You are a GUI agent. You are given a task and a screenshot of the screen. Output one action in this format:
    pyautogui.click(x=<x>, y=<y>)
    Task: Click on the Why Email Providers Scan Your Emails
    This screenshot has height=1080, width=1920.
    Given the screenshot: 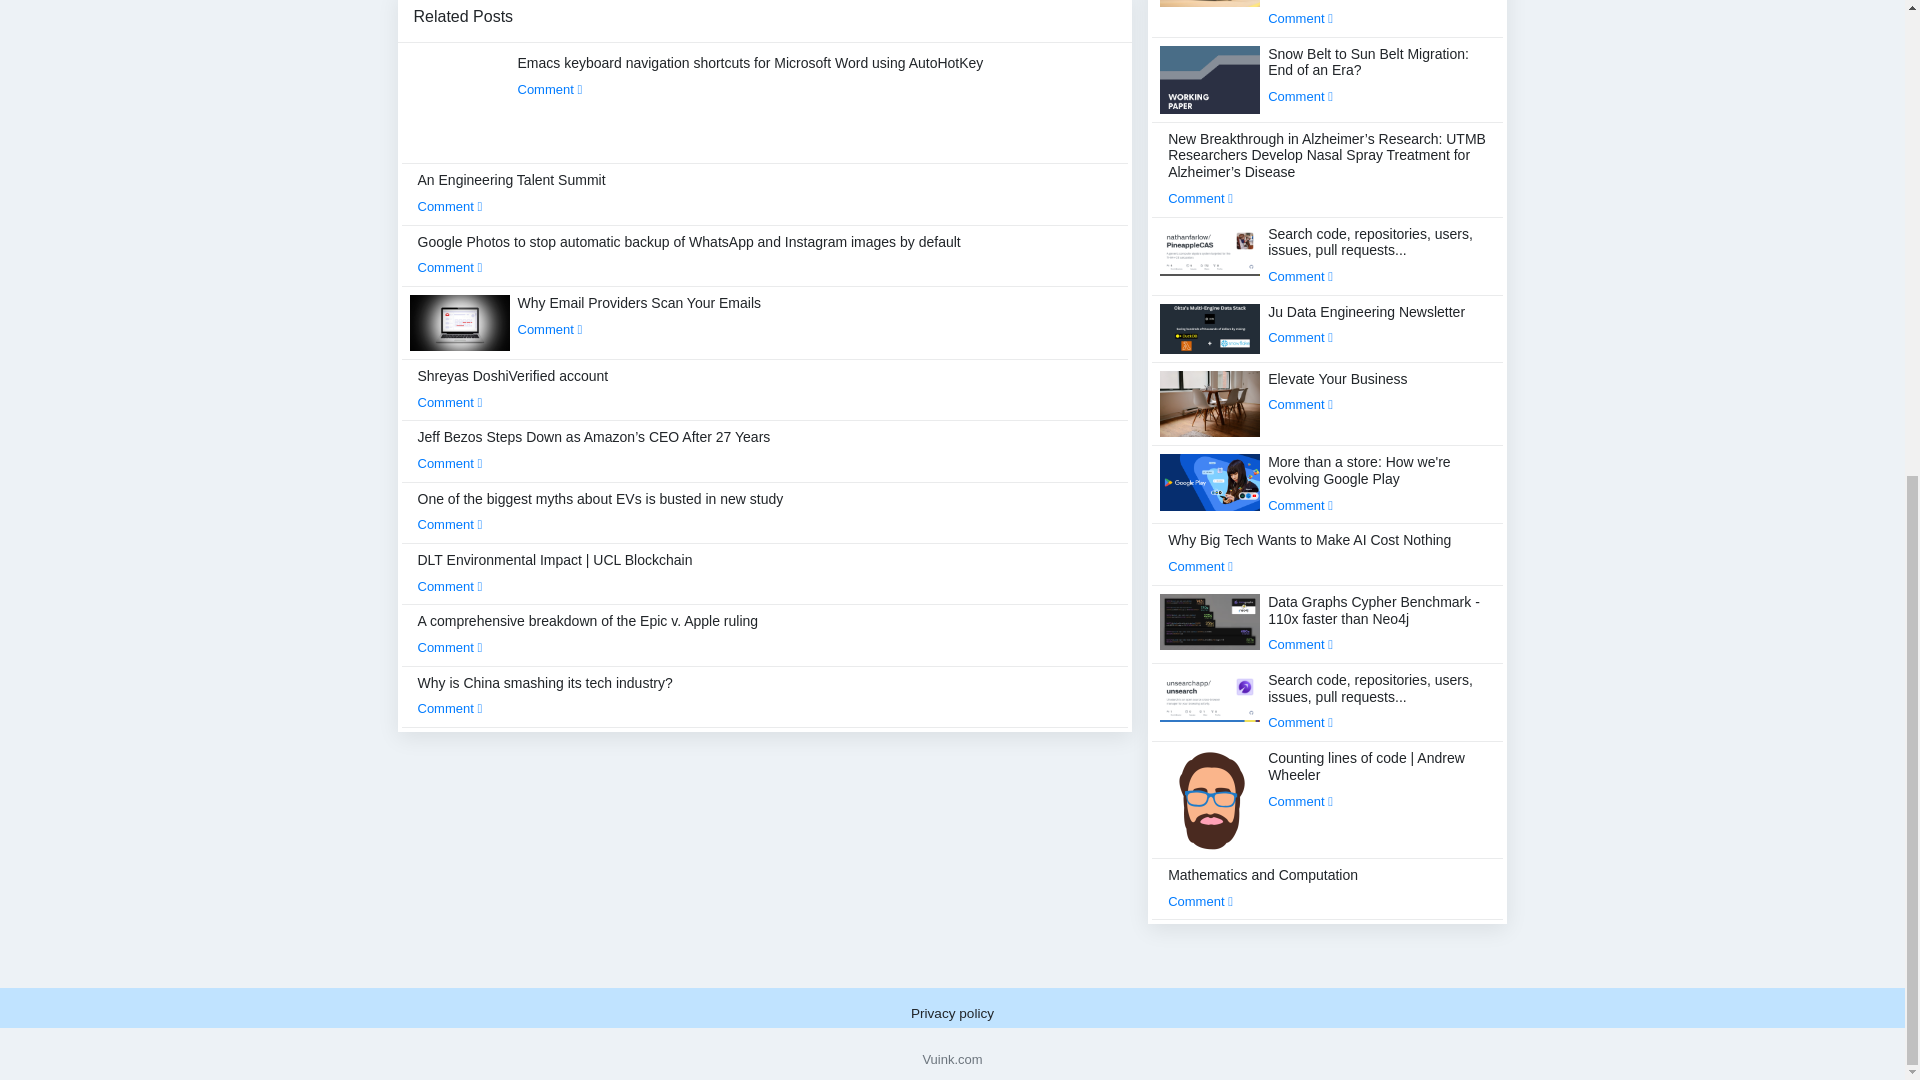 What is the action you would take?
    pyautogui.click(x=640, y=315)
    